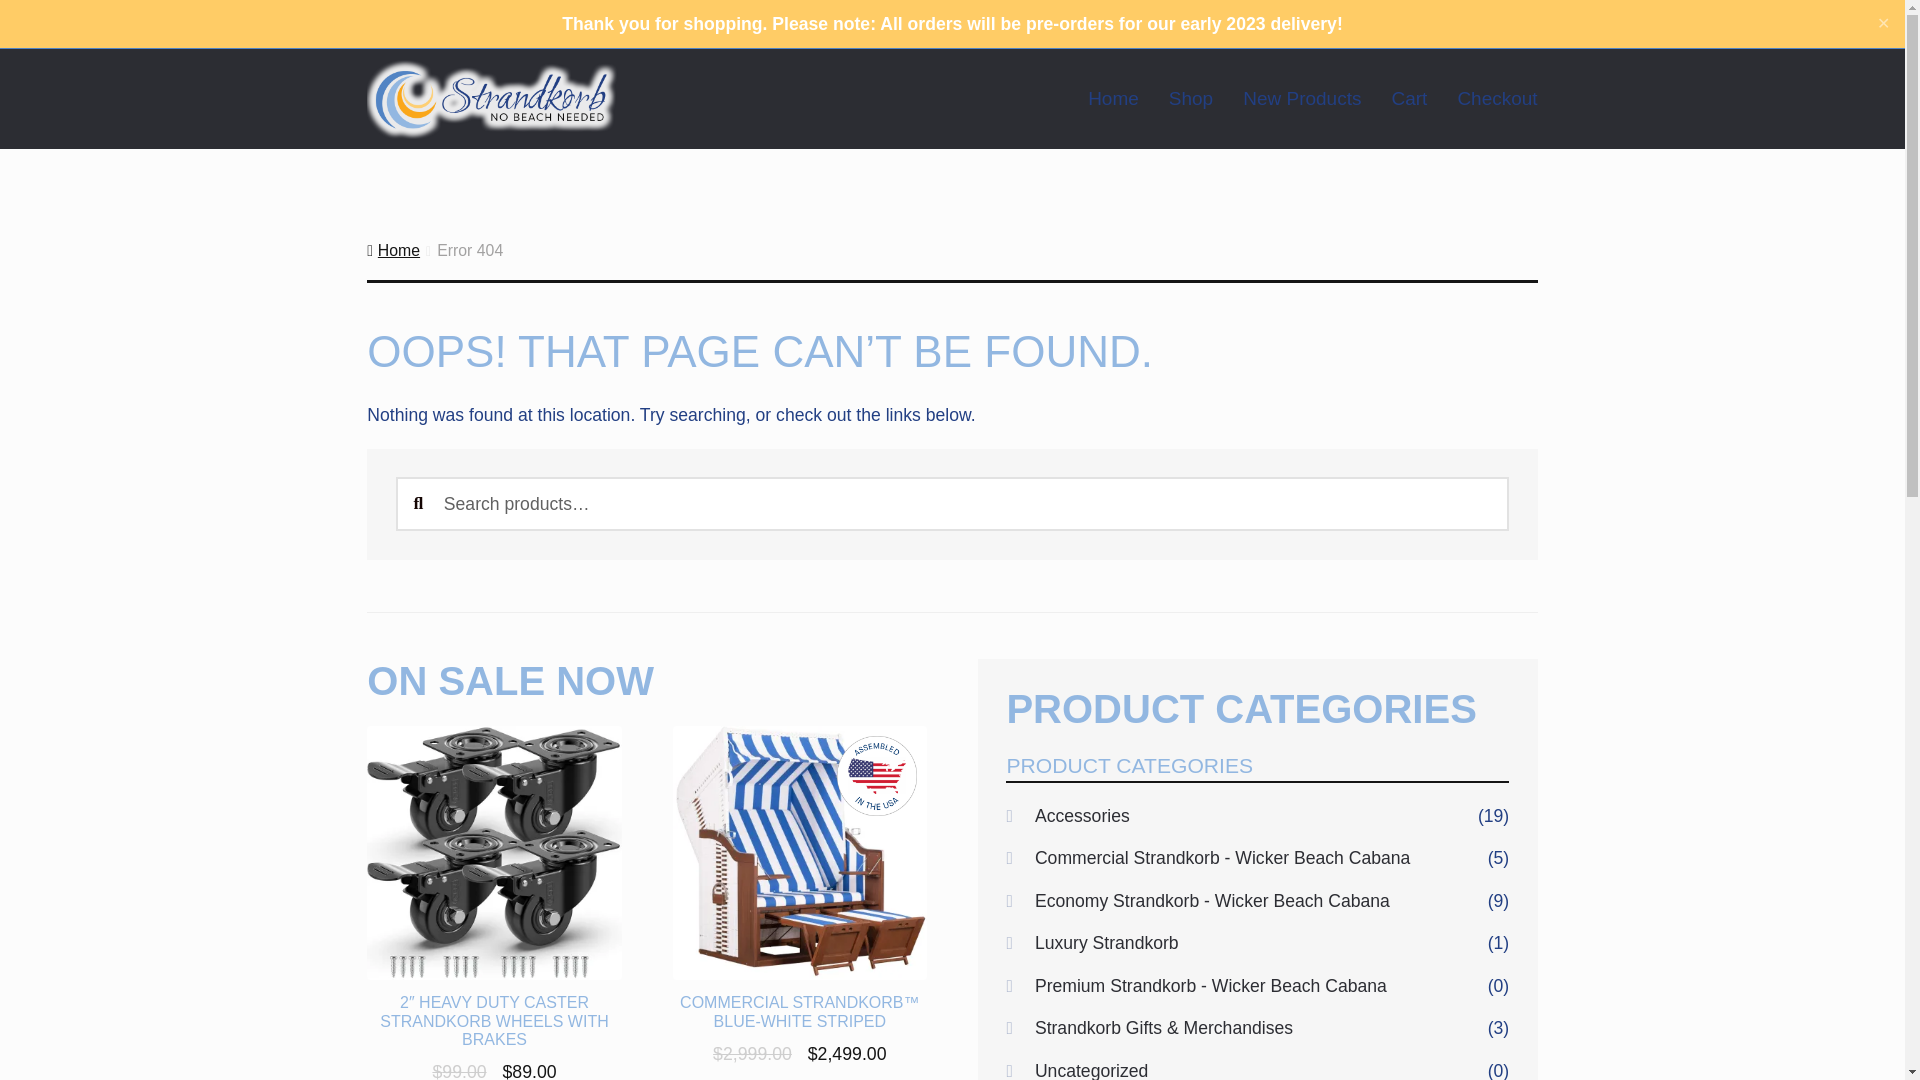 This screenshot has width=1920, height=1080. I want to click on Accessories, so click(1082, 816).